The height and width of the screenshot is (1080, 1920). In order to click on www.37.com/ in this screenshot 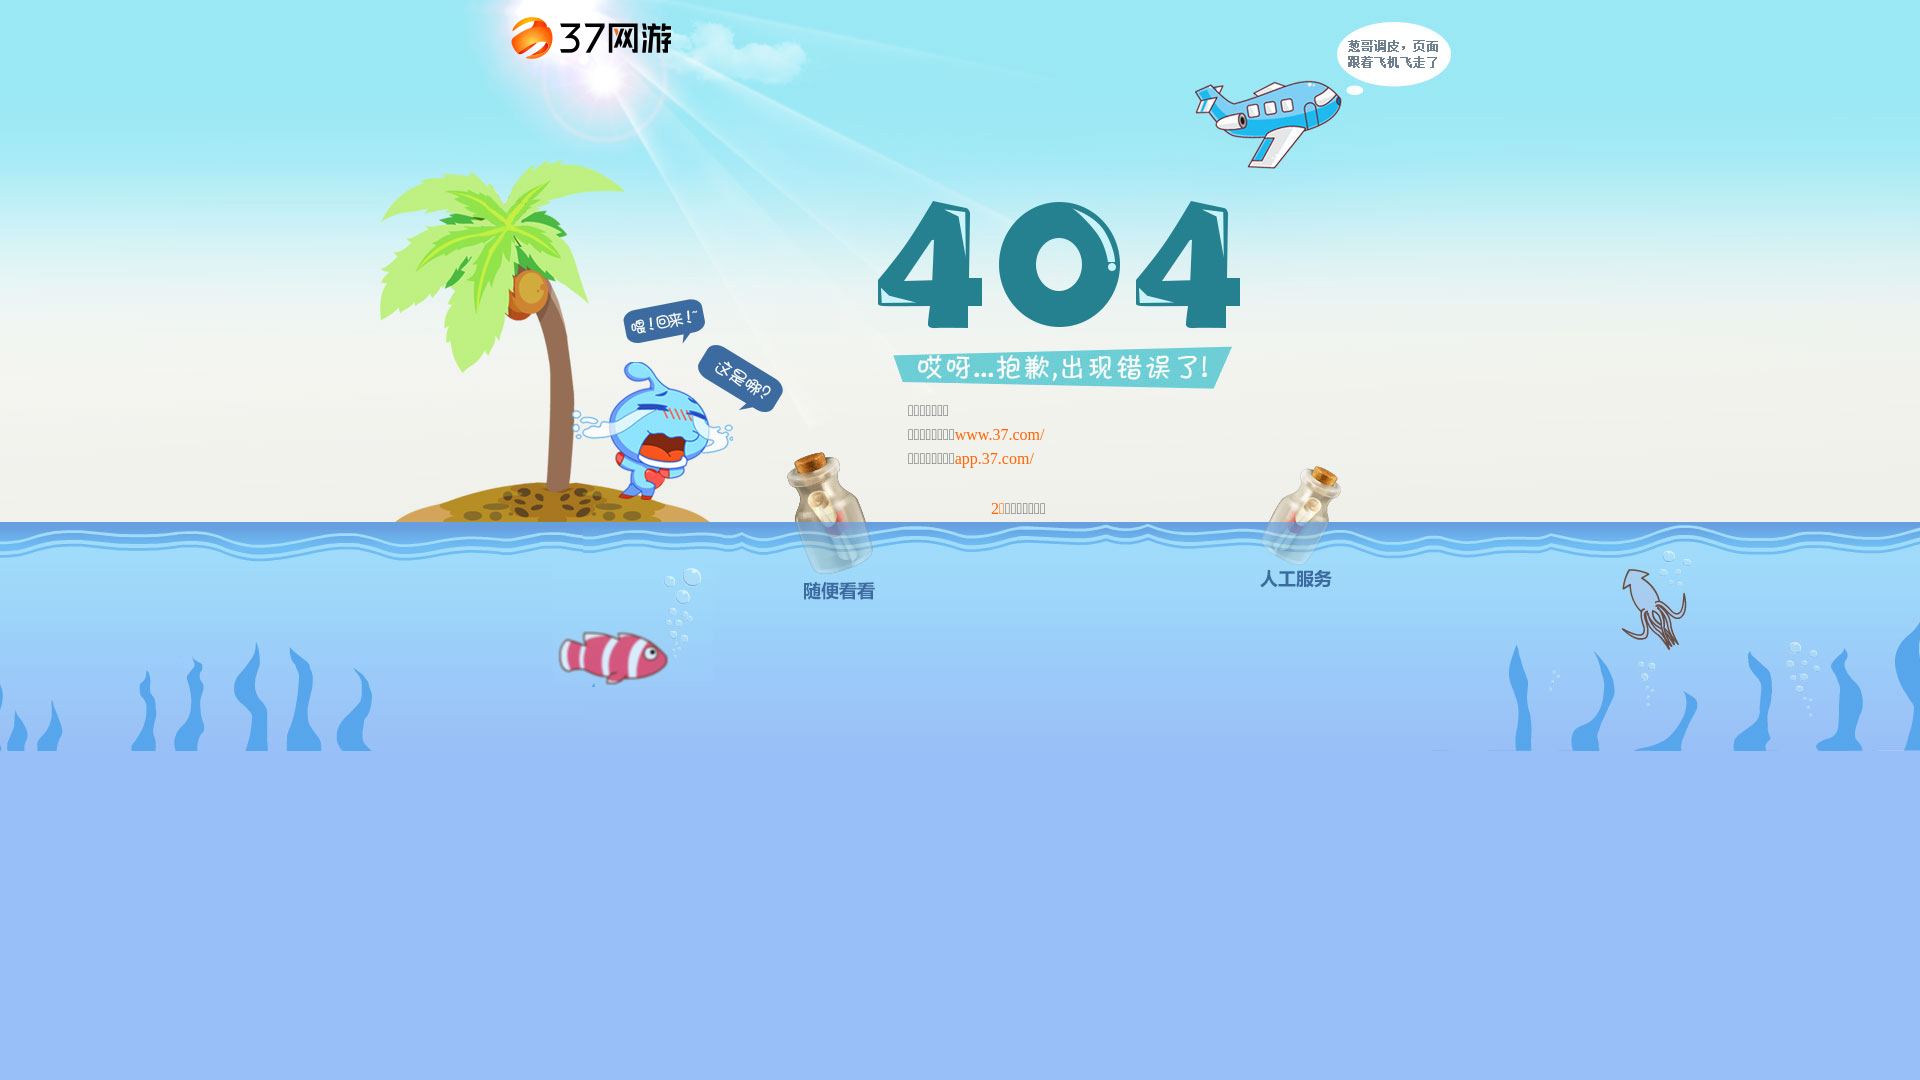, I will do `click(1000, 434)`.